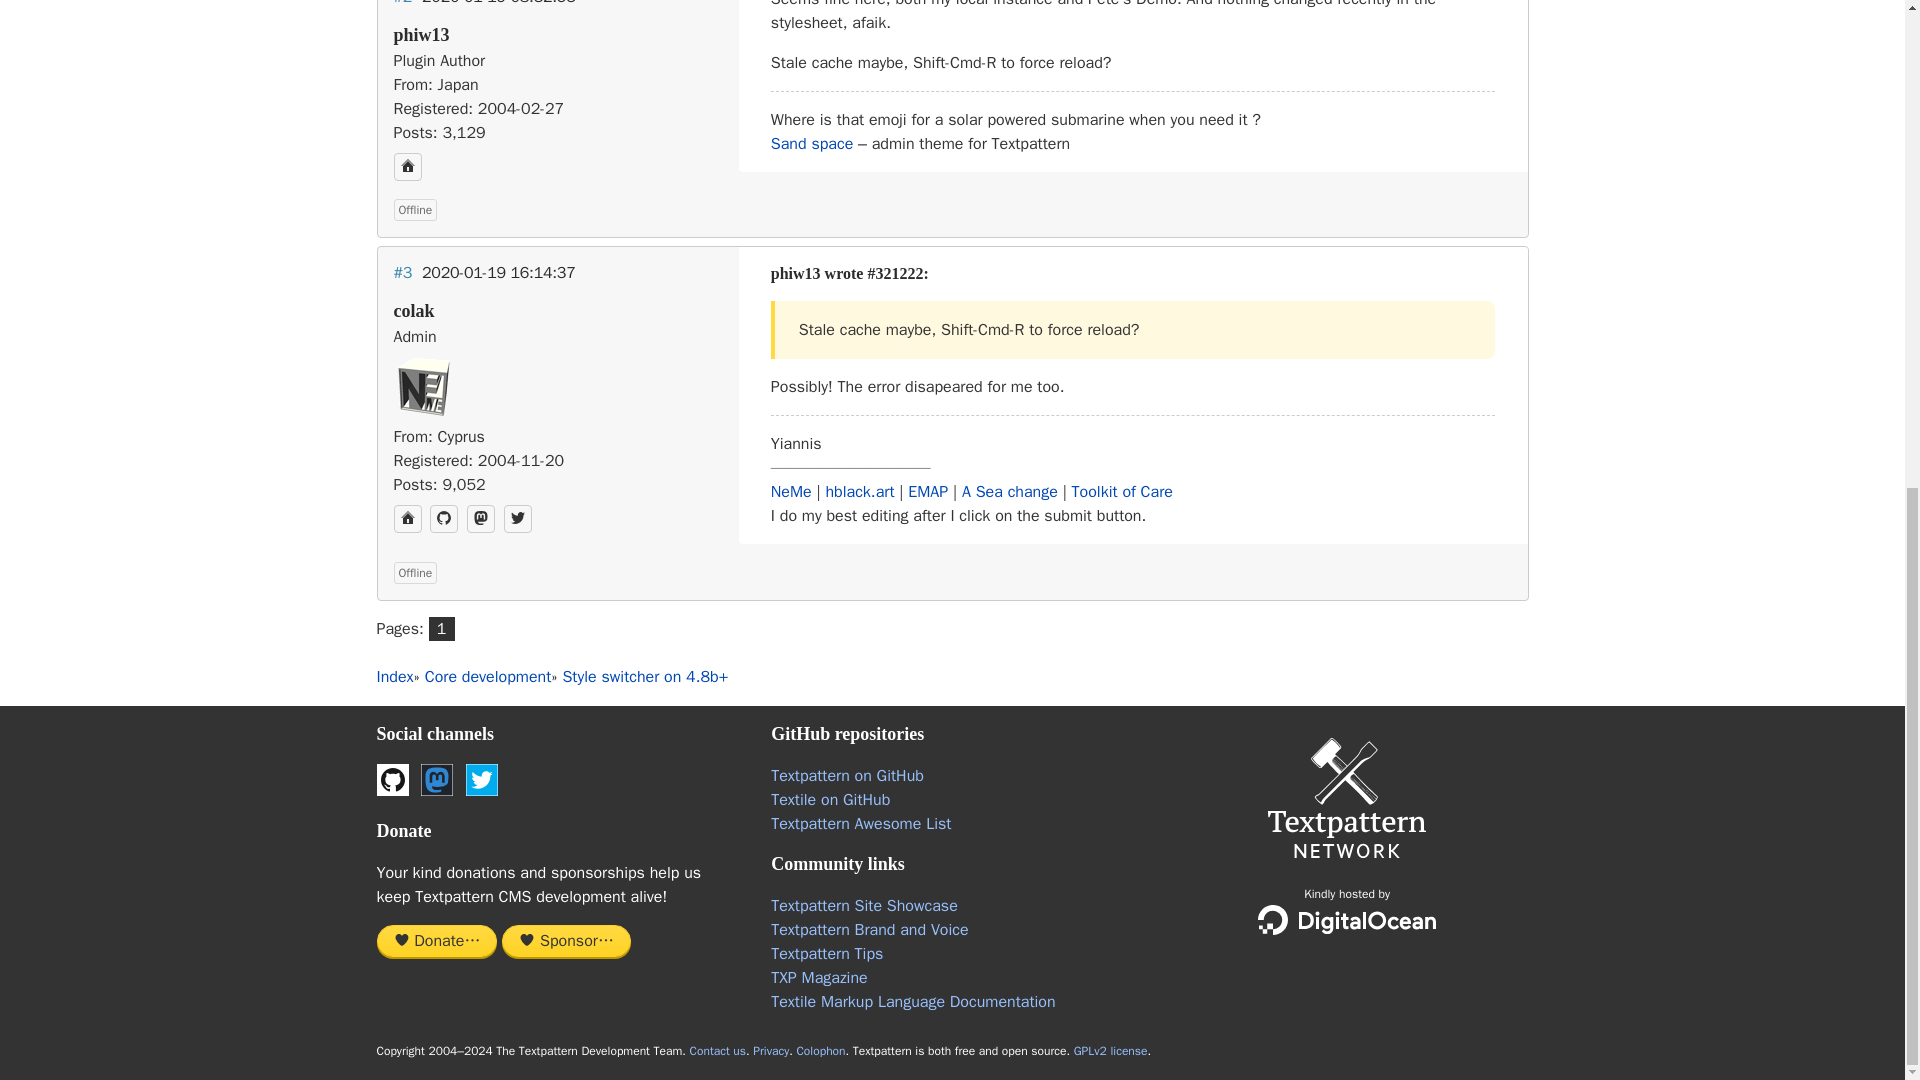 The width and height of the screenshot is (1920, 1080). Describe the element at coordinates (499, 3) in the screenshot. I see `2020-01-19 08:32:53` at that location.